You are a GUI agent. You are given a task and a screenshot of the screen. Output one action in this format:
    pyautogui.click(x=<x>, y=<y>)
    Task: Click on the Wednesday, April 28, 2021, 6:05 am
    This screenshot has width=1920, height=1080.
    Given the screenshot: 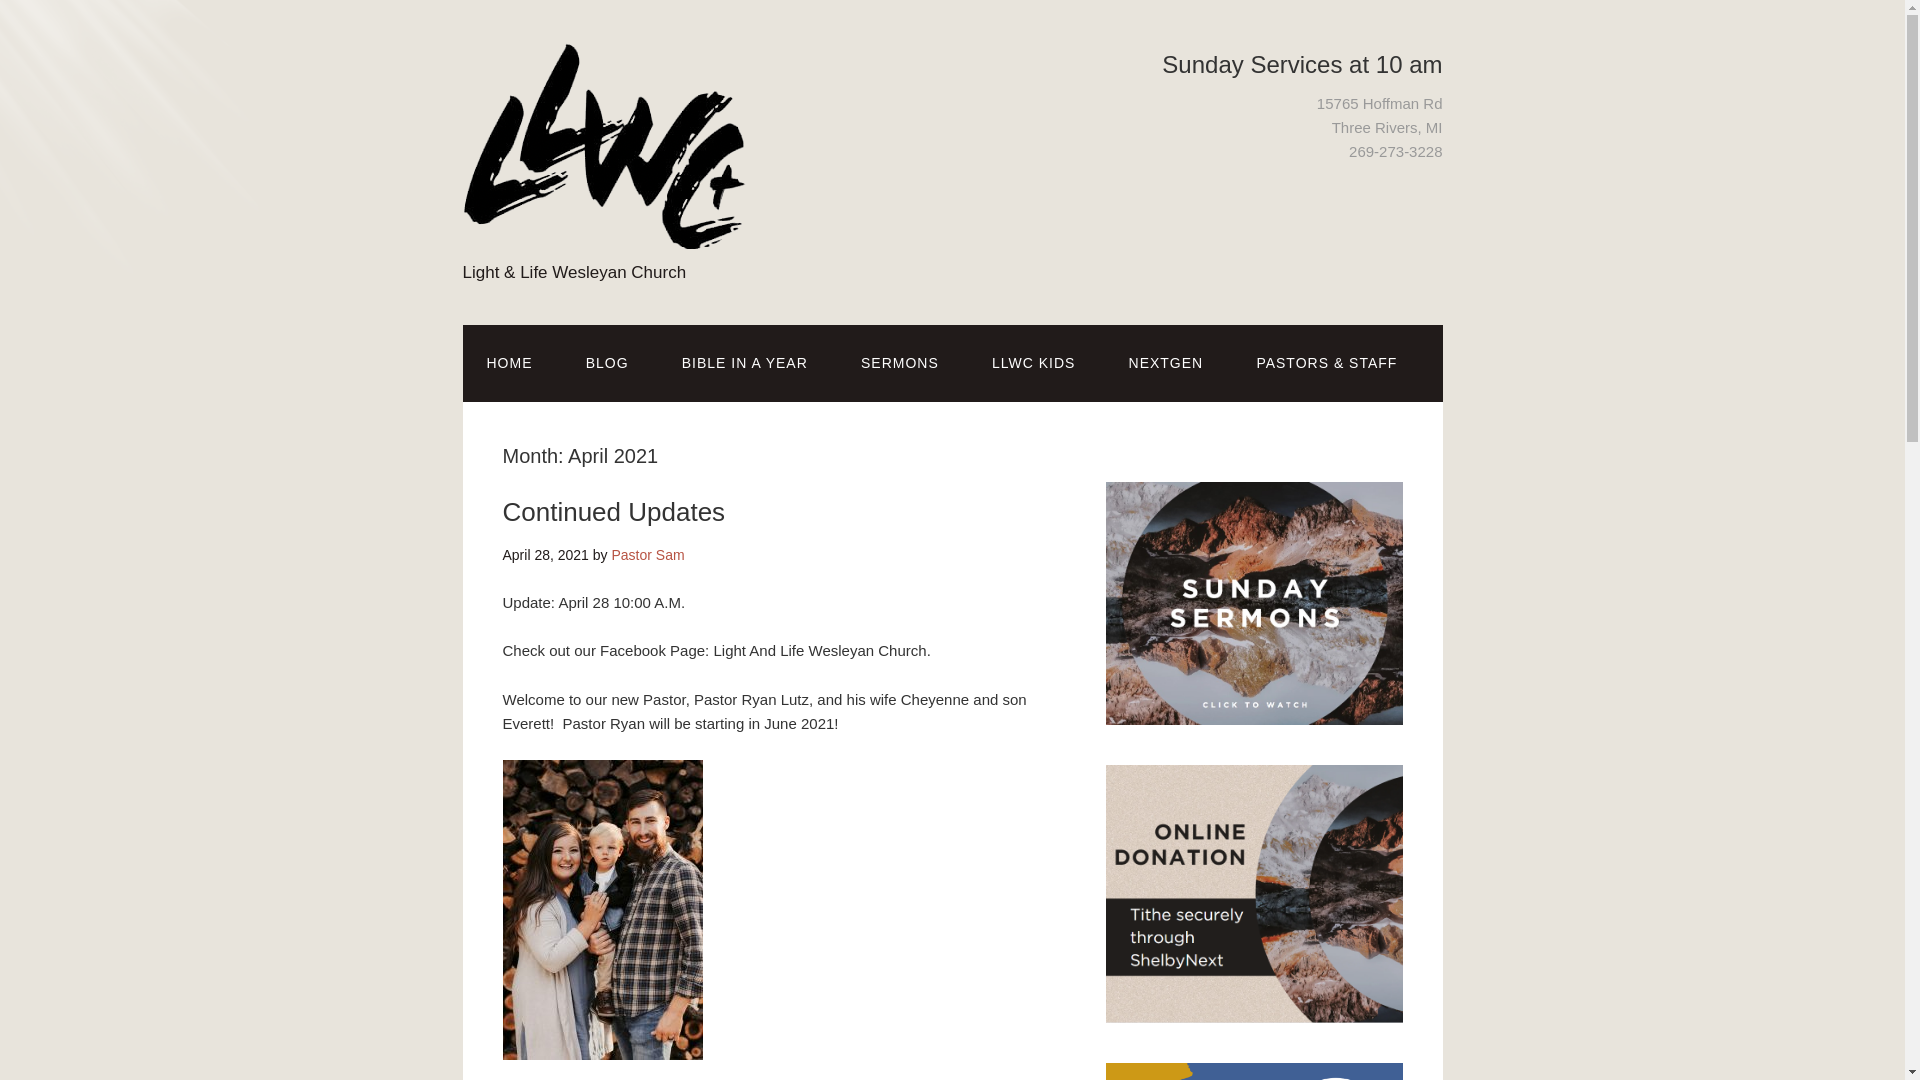 What is the action you would take?
    pyautogui.click(x=544, y=554)
    